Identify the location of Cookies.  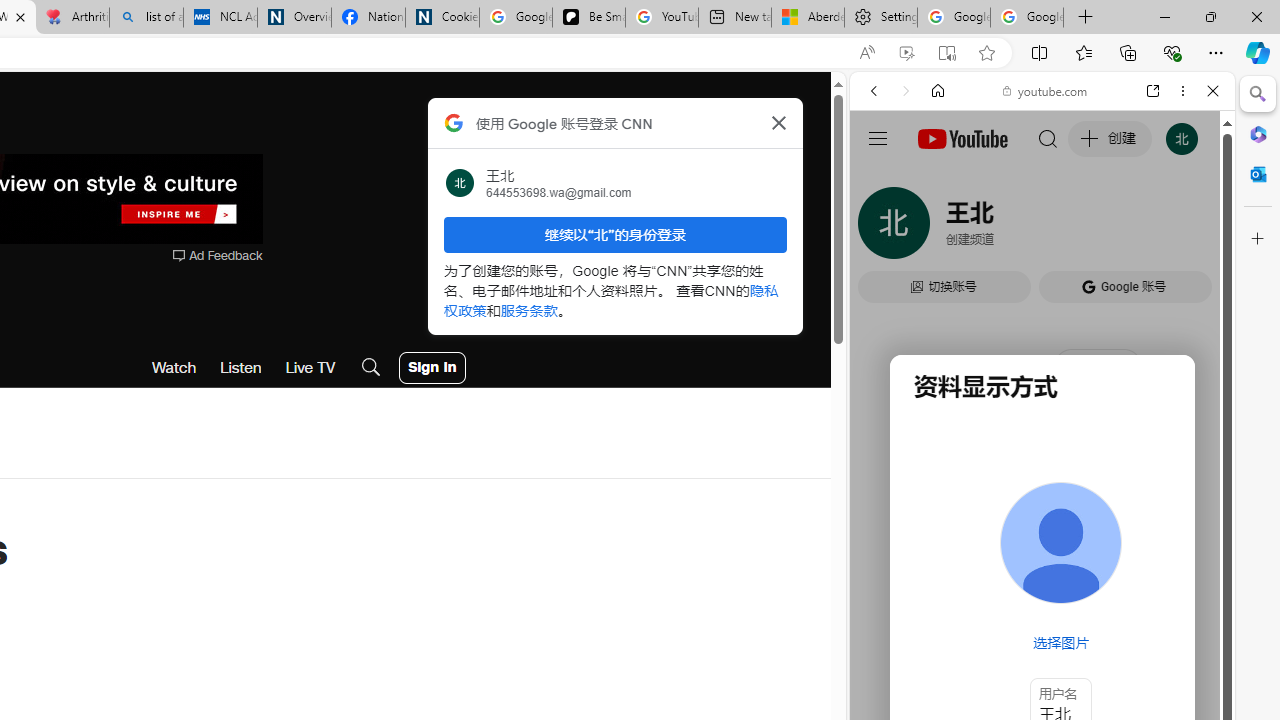
(442, 18).